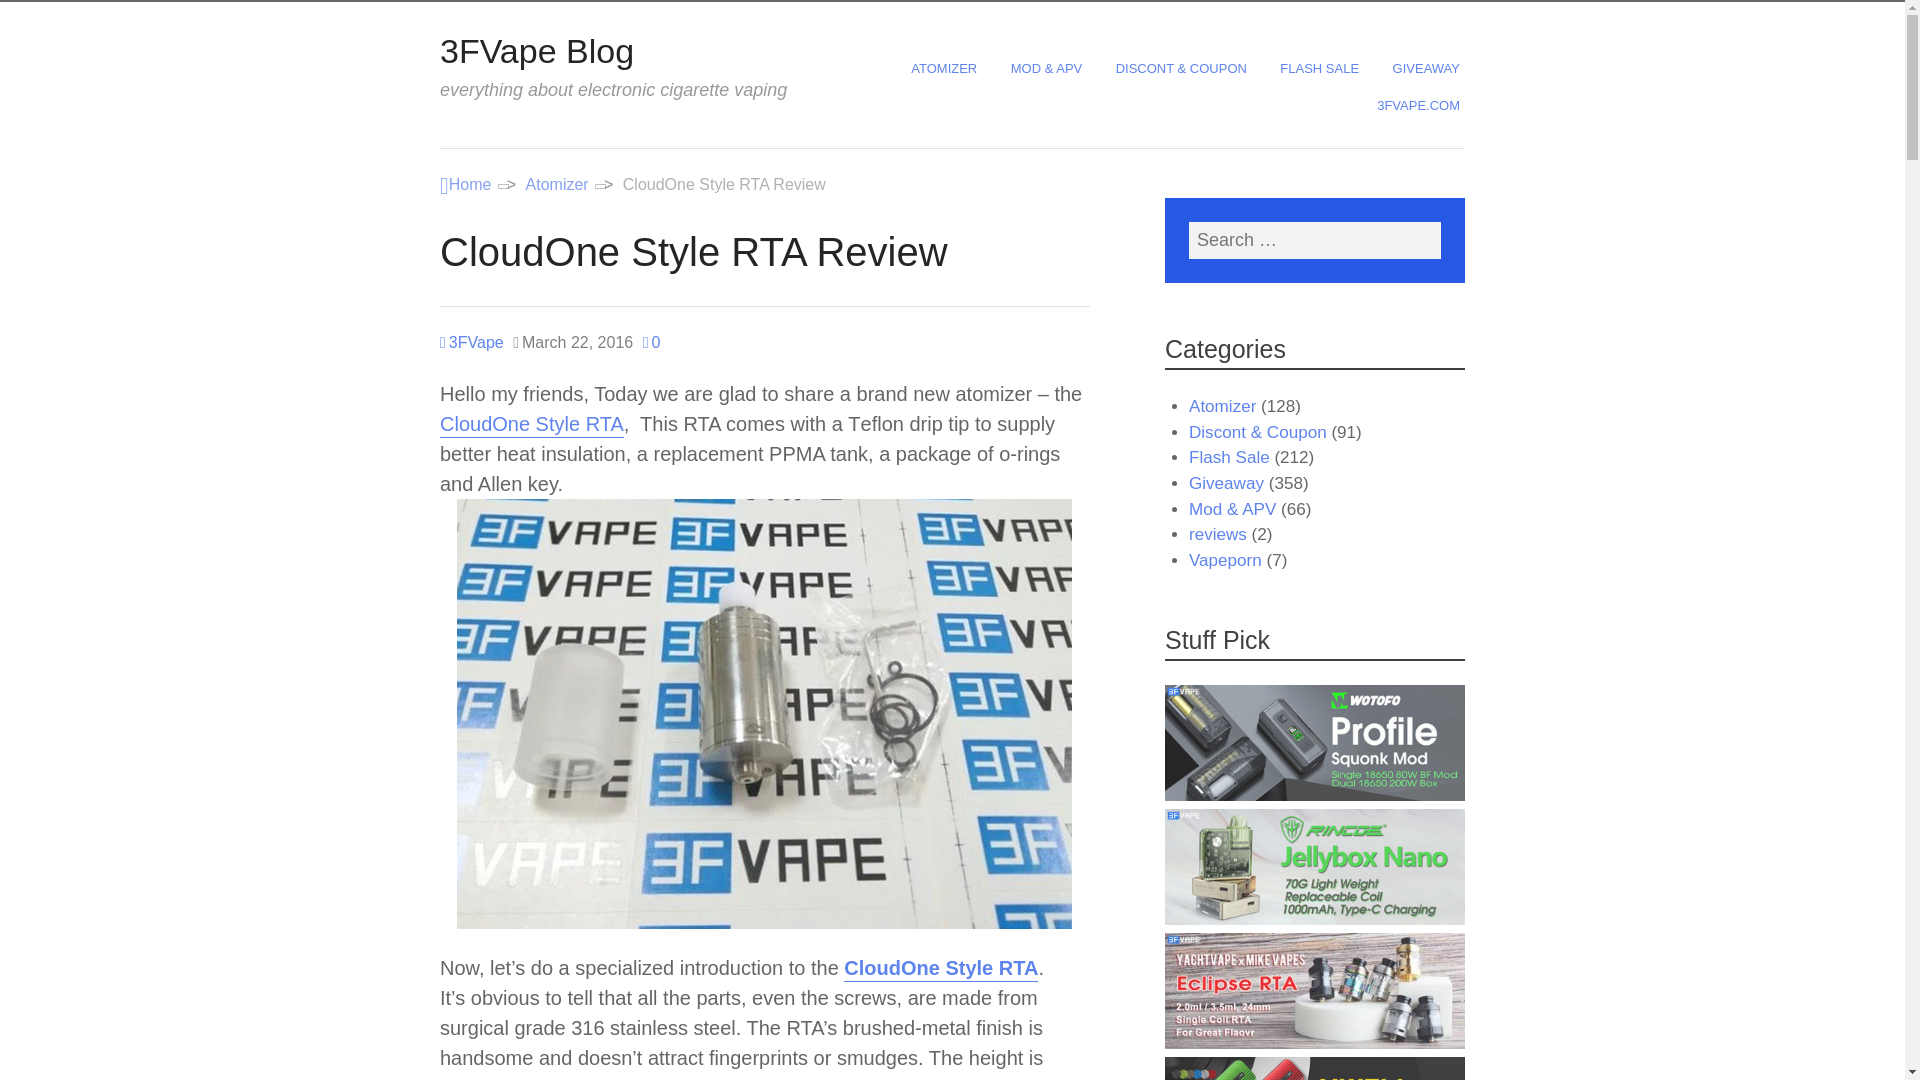 Image resolution: width=1920 pixels, height=1080 pixels. I want to click on 3FVAPE.COM, so click(1420, 106).